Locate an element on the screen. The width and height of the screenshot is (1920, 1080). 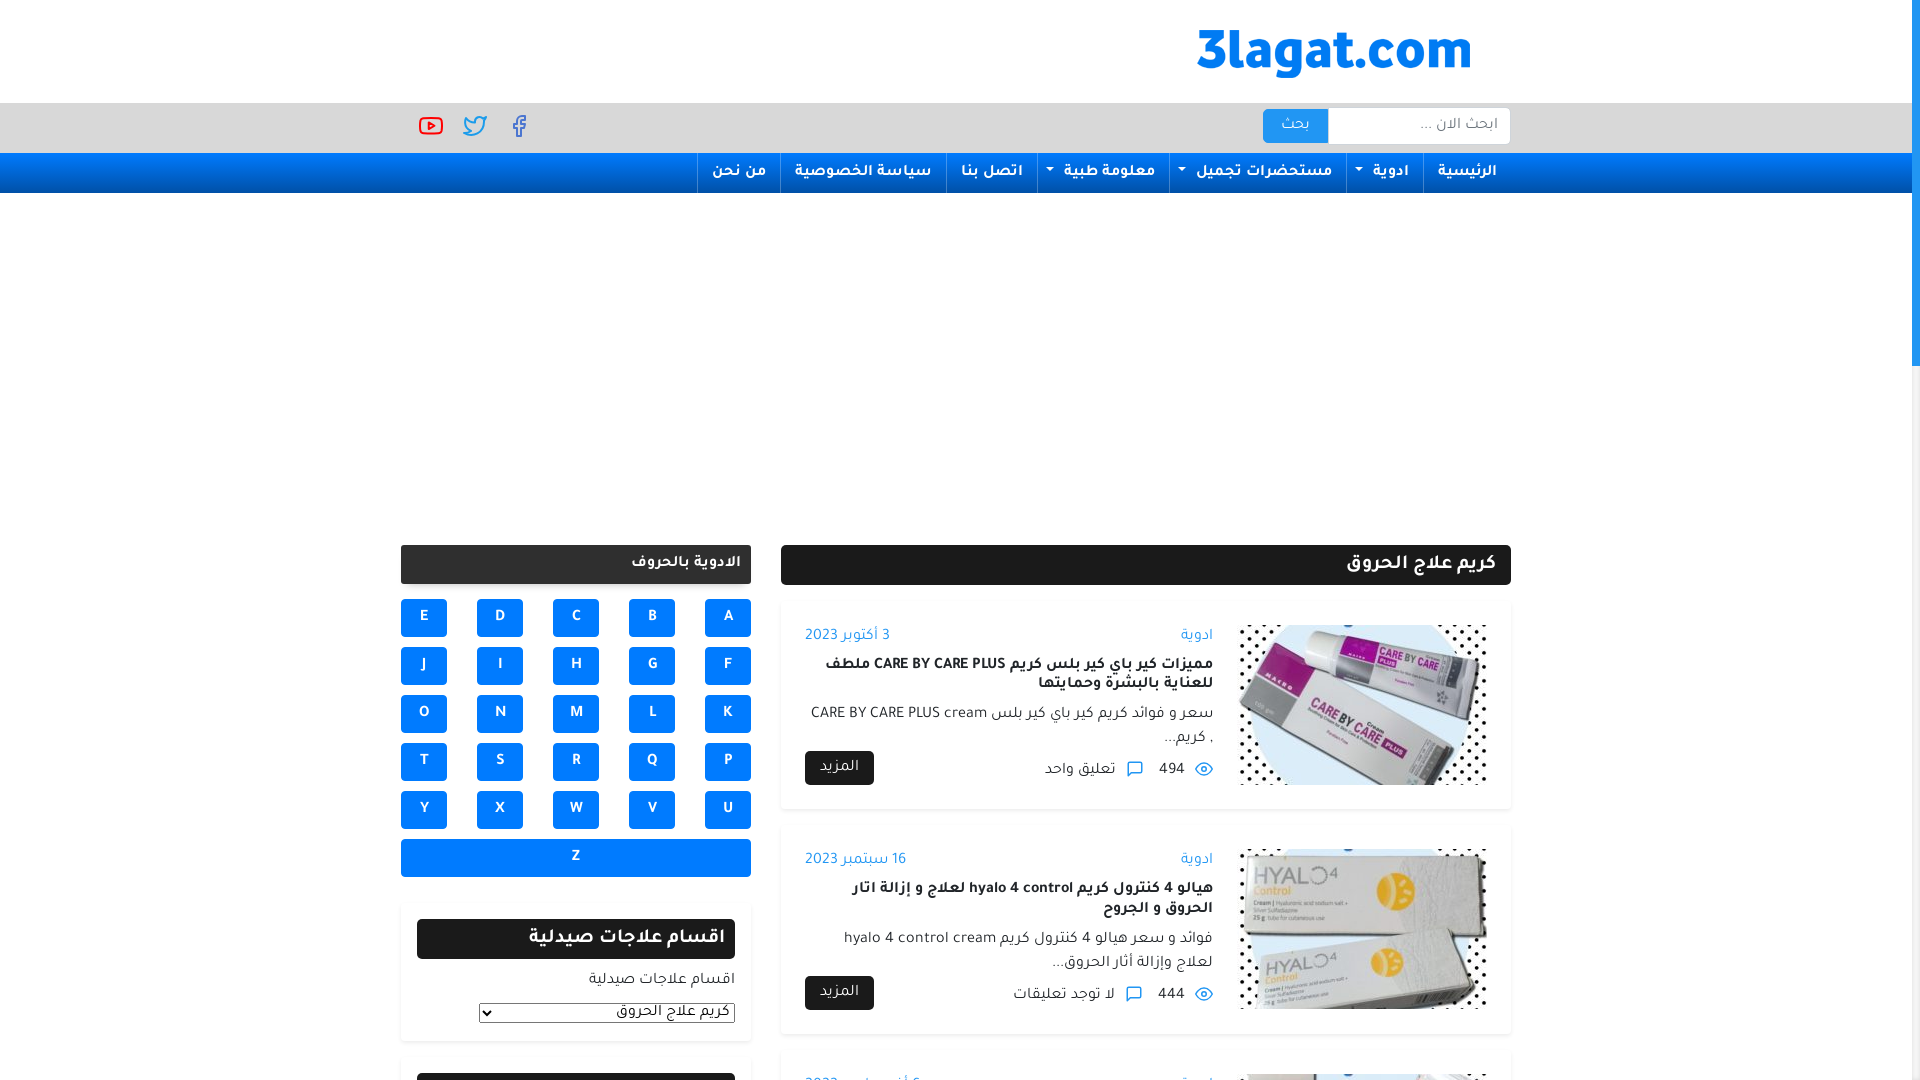
D is located at coordinates (500, 618).